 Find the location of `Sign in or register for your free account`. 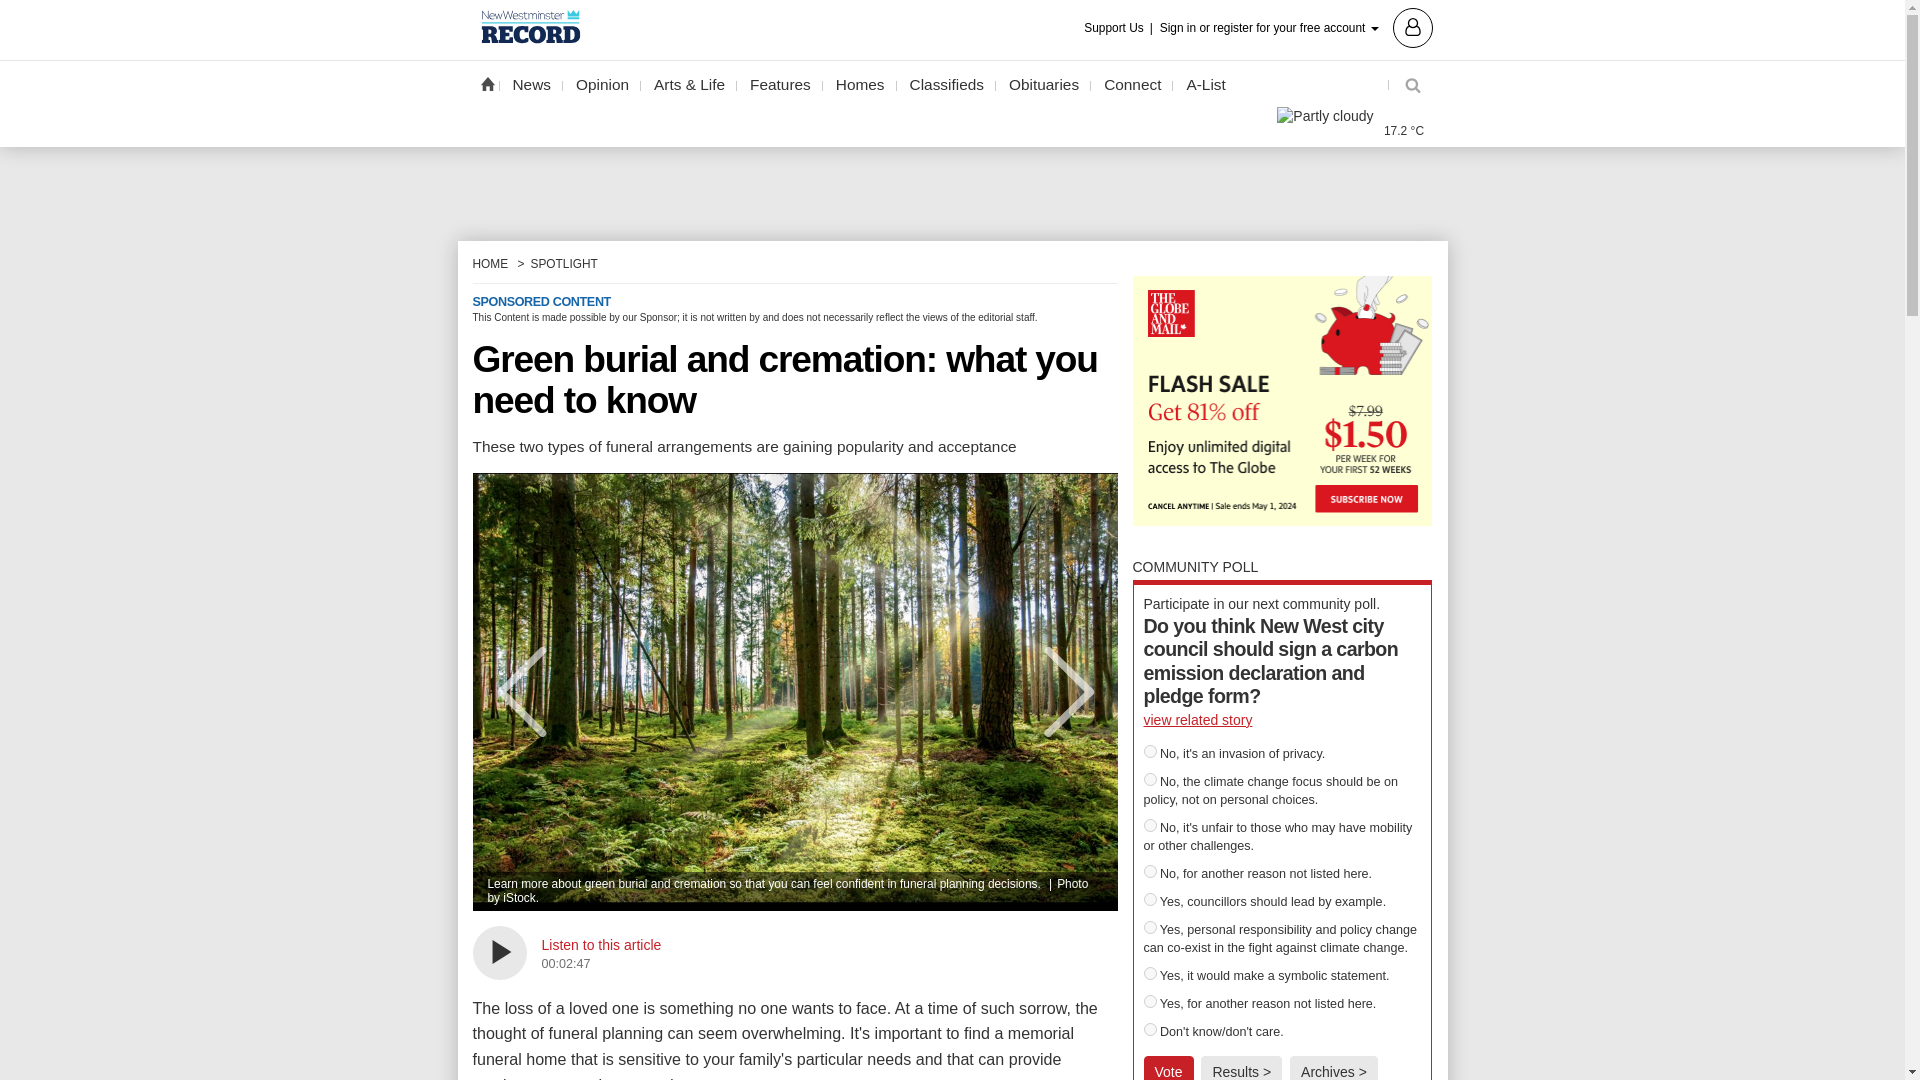

Sign in or register for your free account is located at coordinates (1296, 26).